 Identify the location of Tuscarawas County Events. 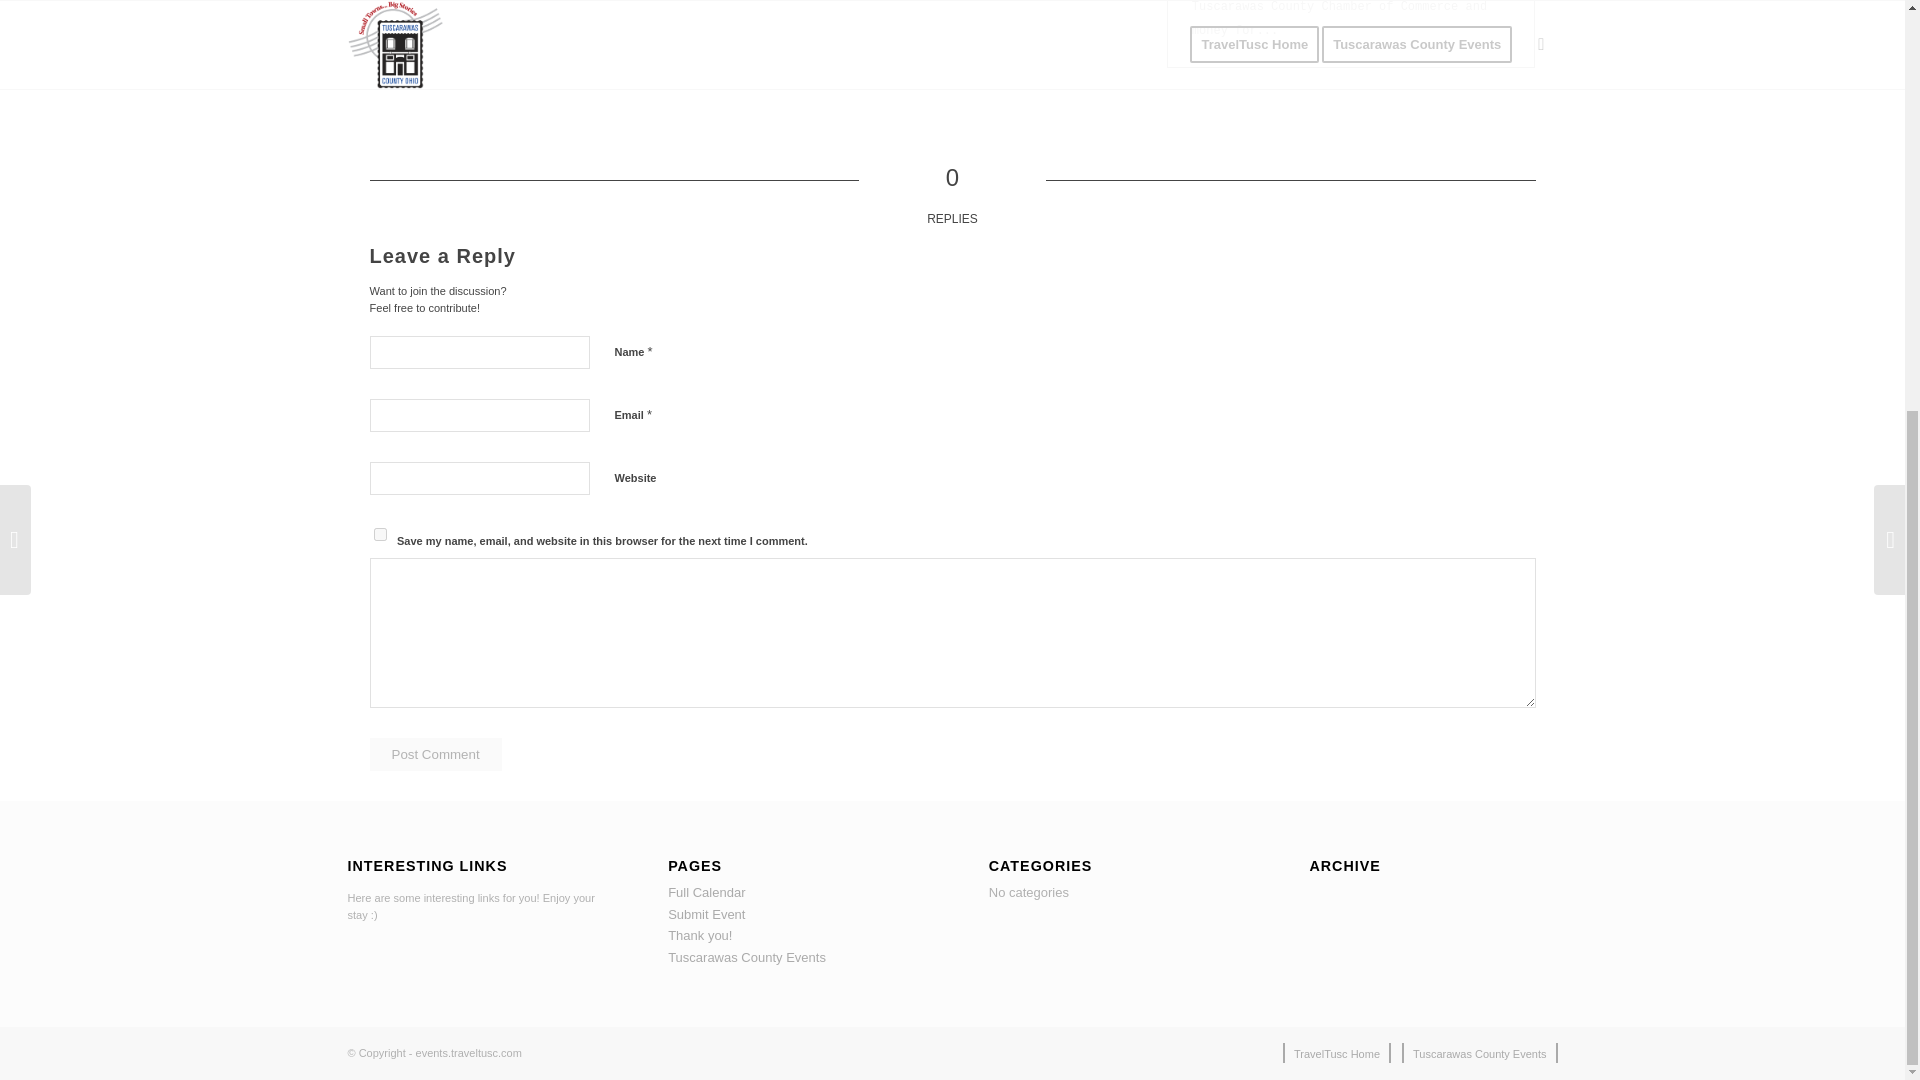
(746, 958).